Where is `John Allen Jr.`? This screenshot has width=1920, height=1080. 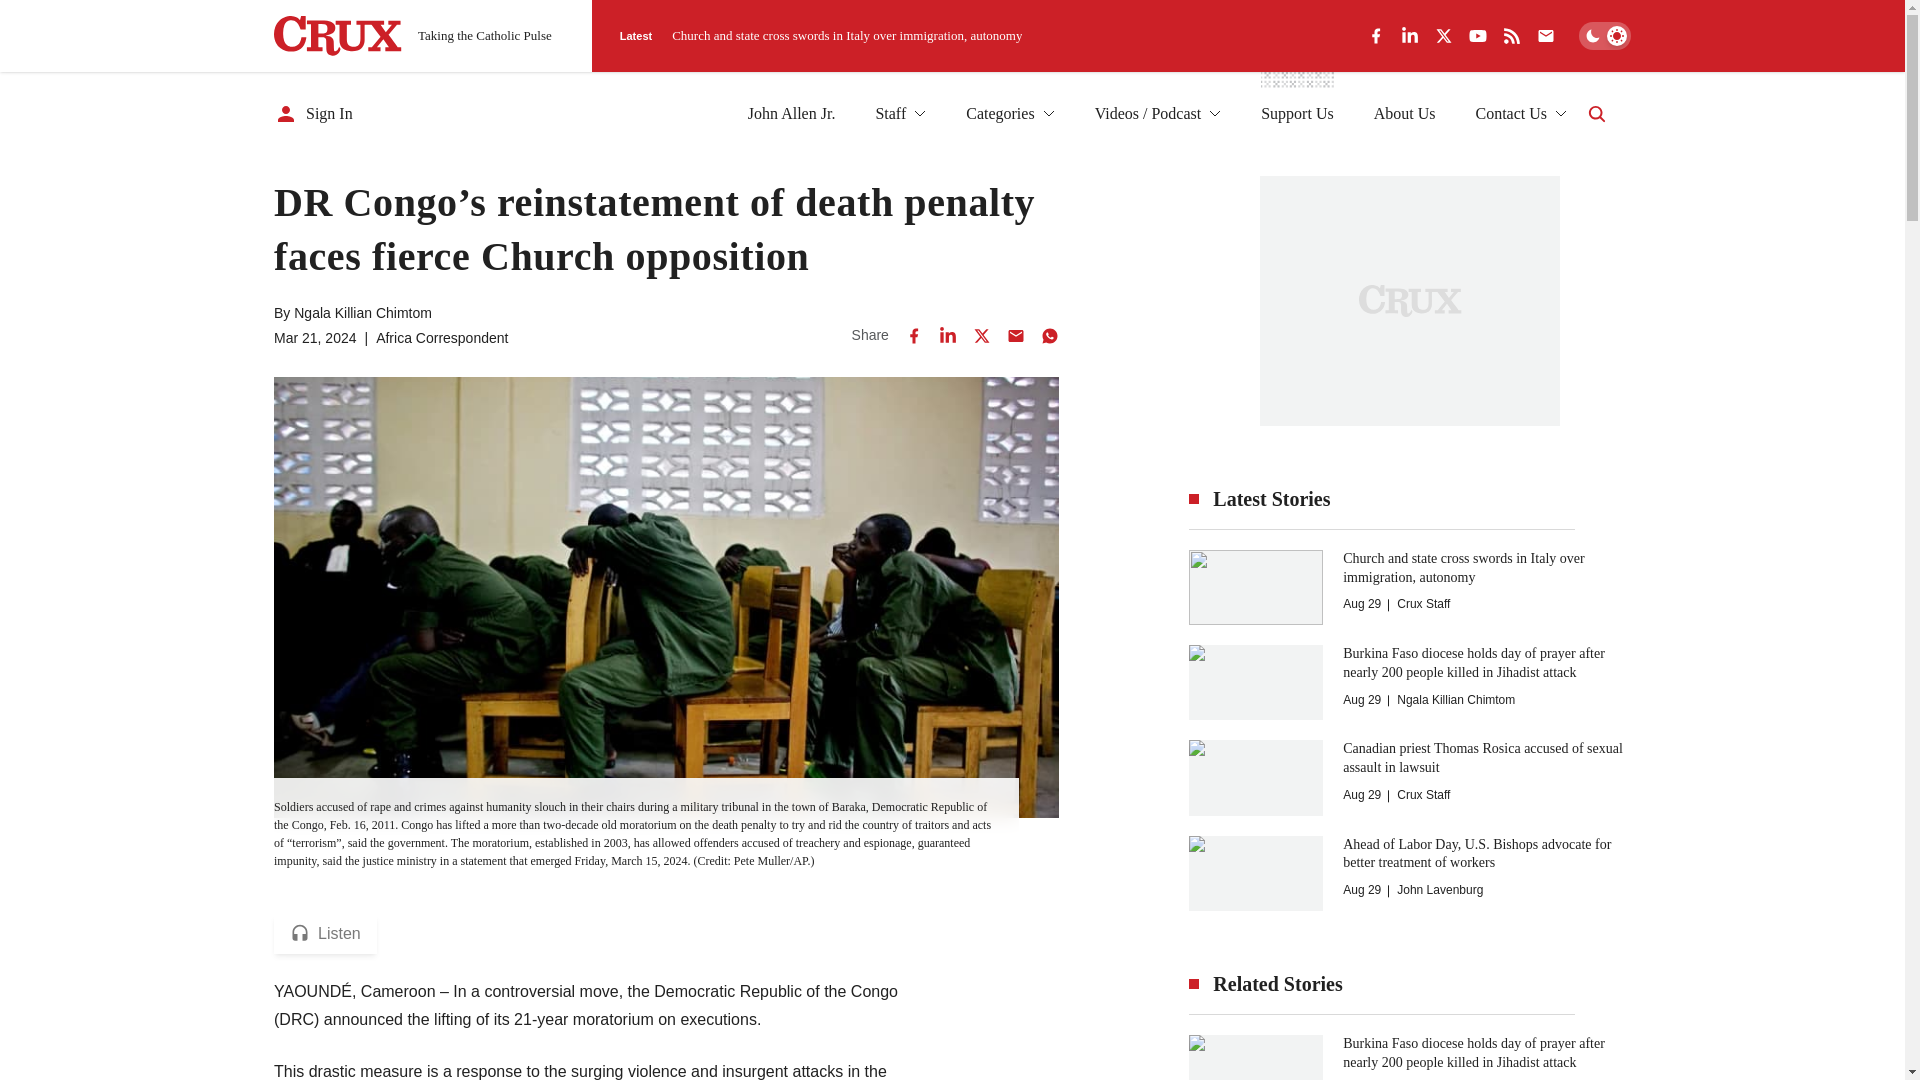
John Allen Jr. is located at coordinates (792, 114).